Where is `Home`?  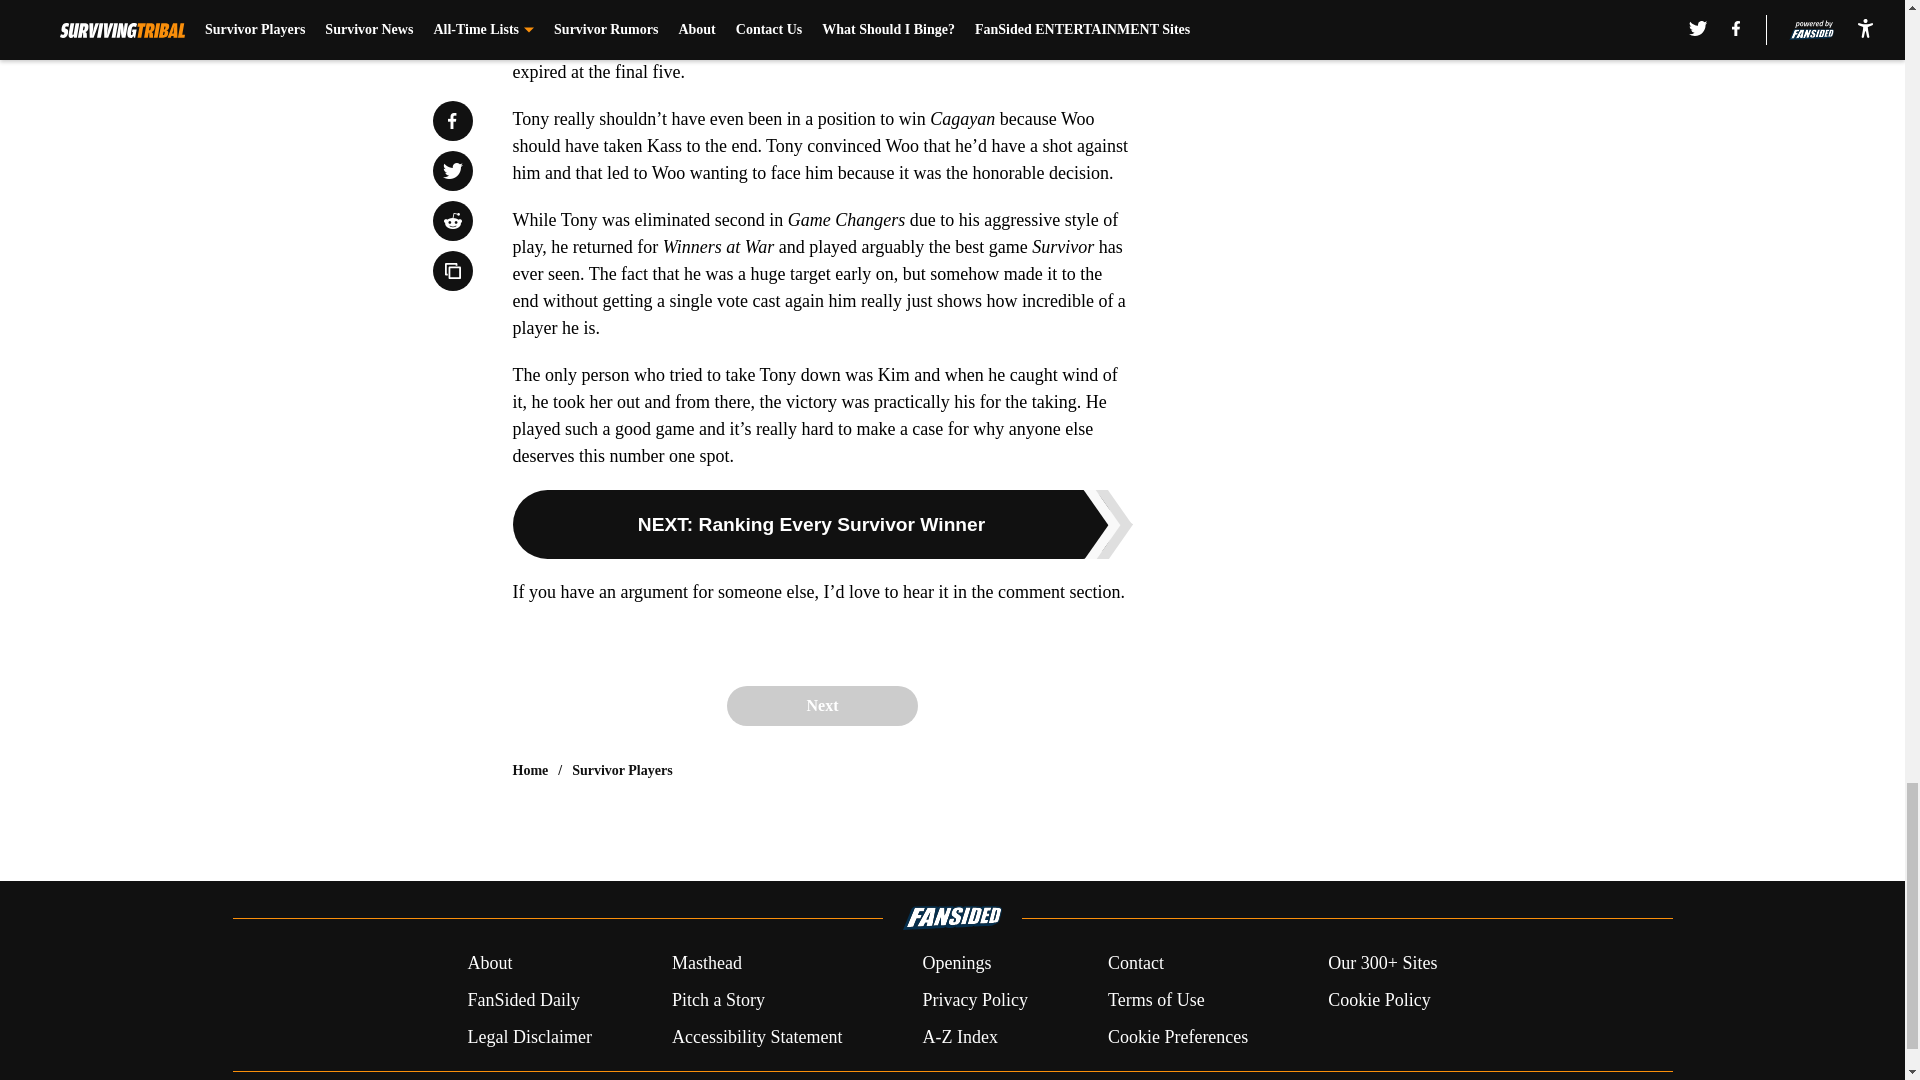
Home is located at coordinates (530, 770).